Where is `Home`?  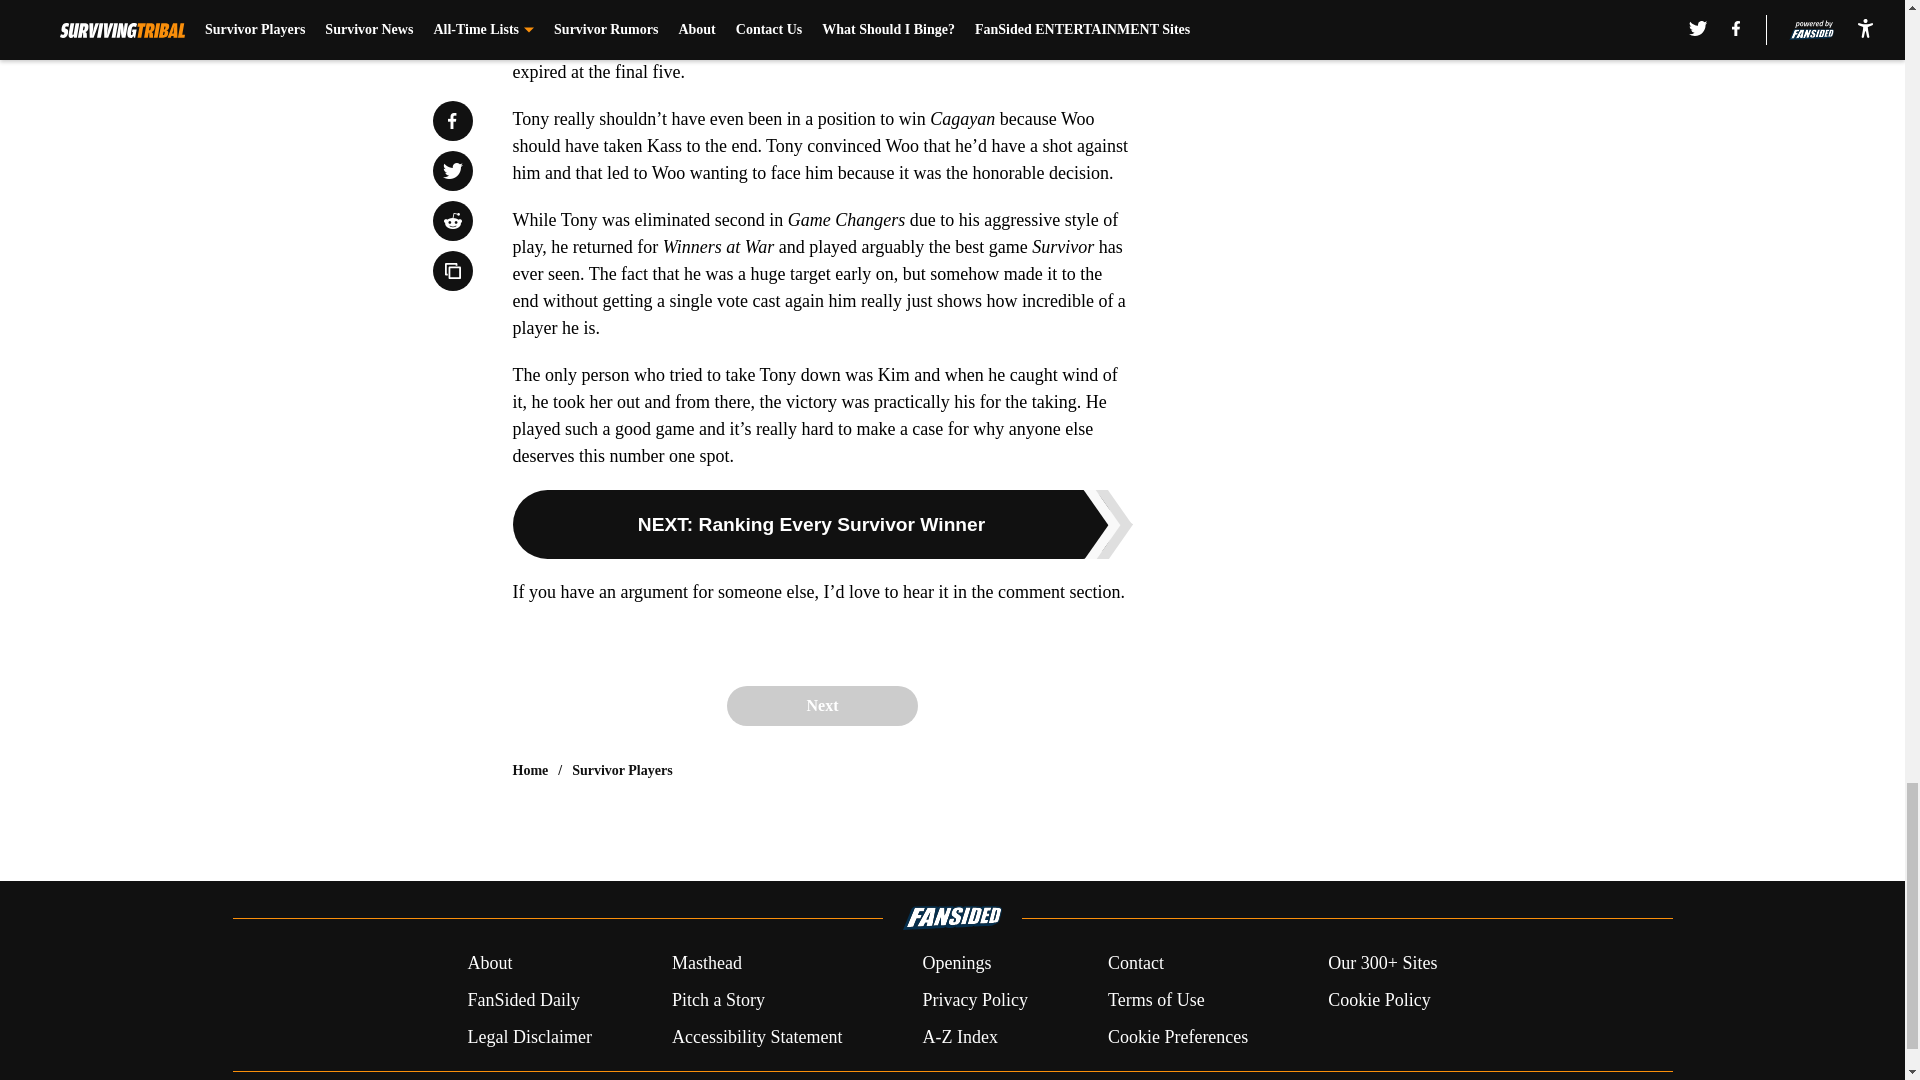
Home is located at coordinates (530, 770).